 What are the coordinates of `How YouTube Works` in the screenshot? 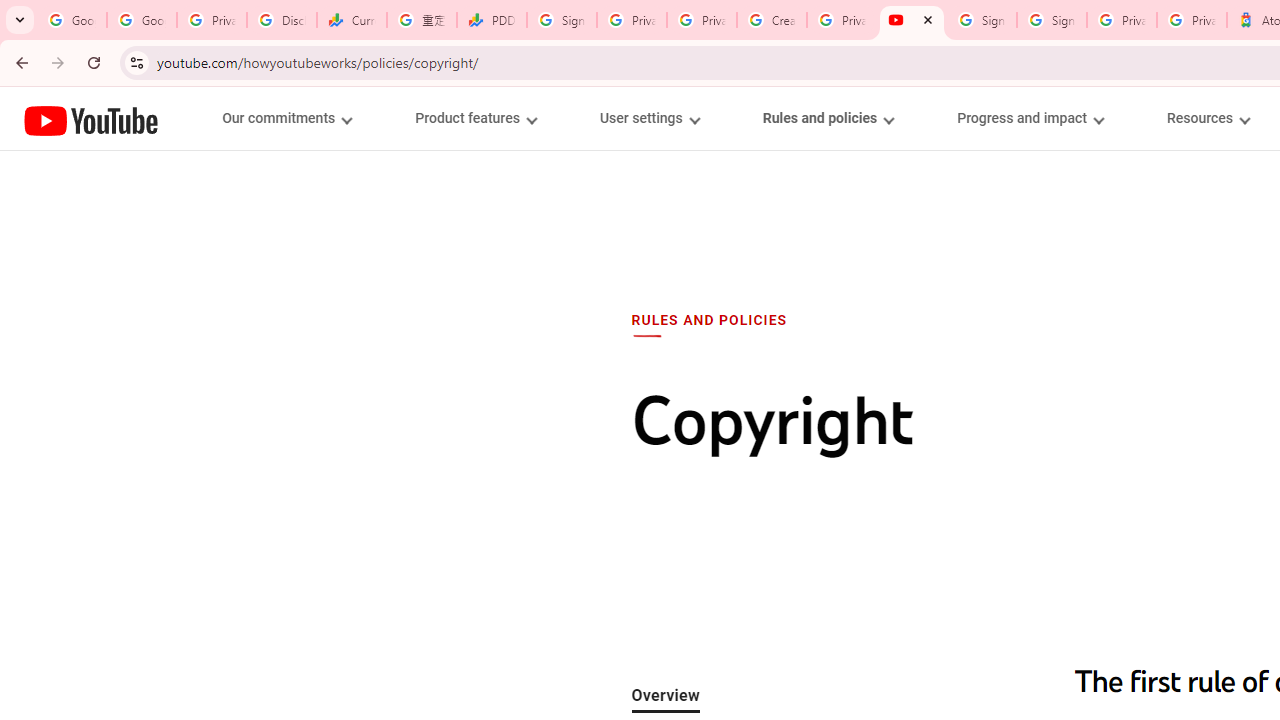 It's located at (91, 118).